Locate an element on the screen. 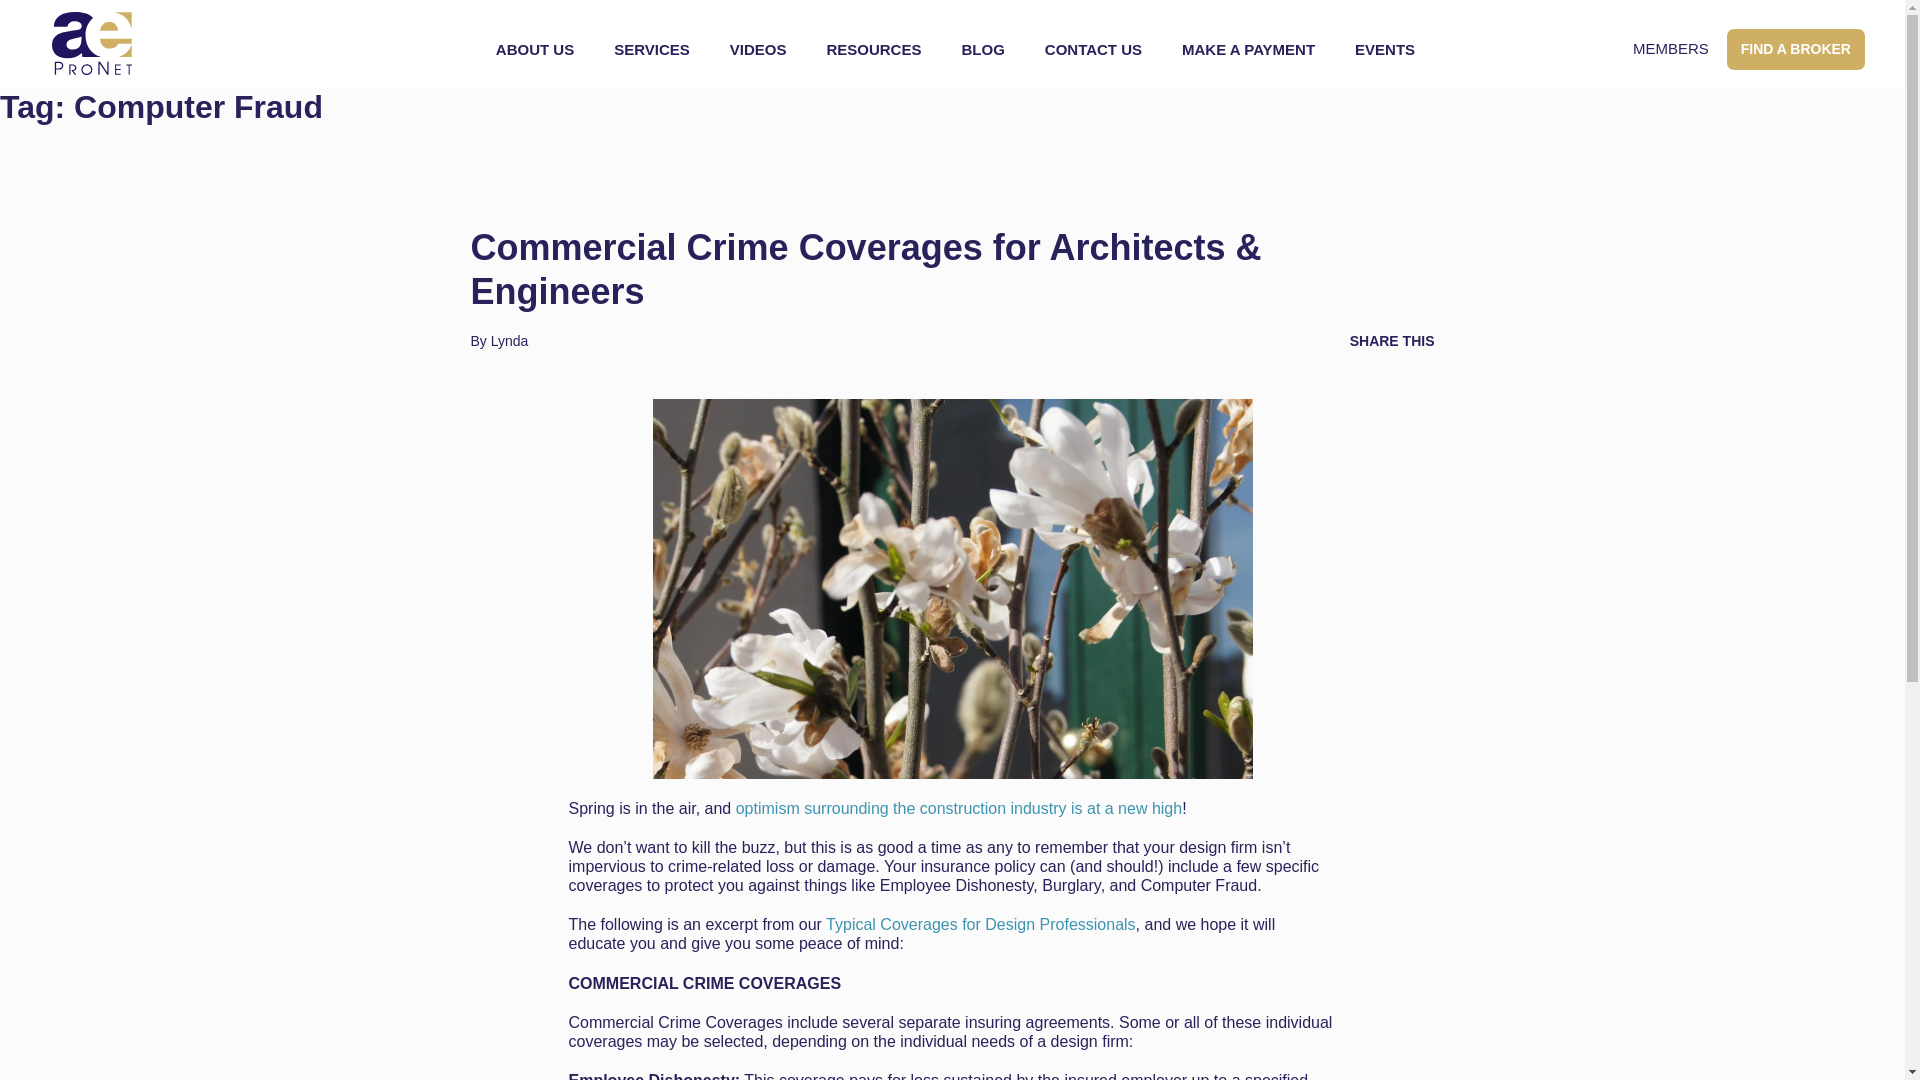  CONTACT US is located at coordinates (1093, 50).